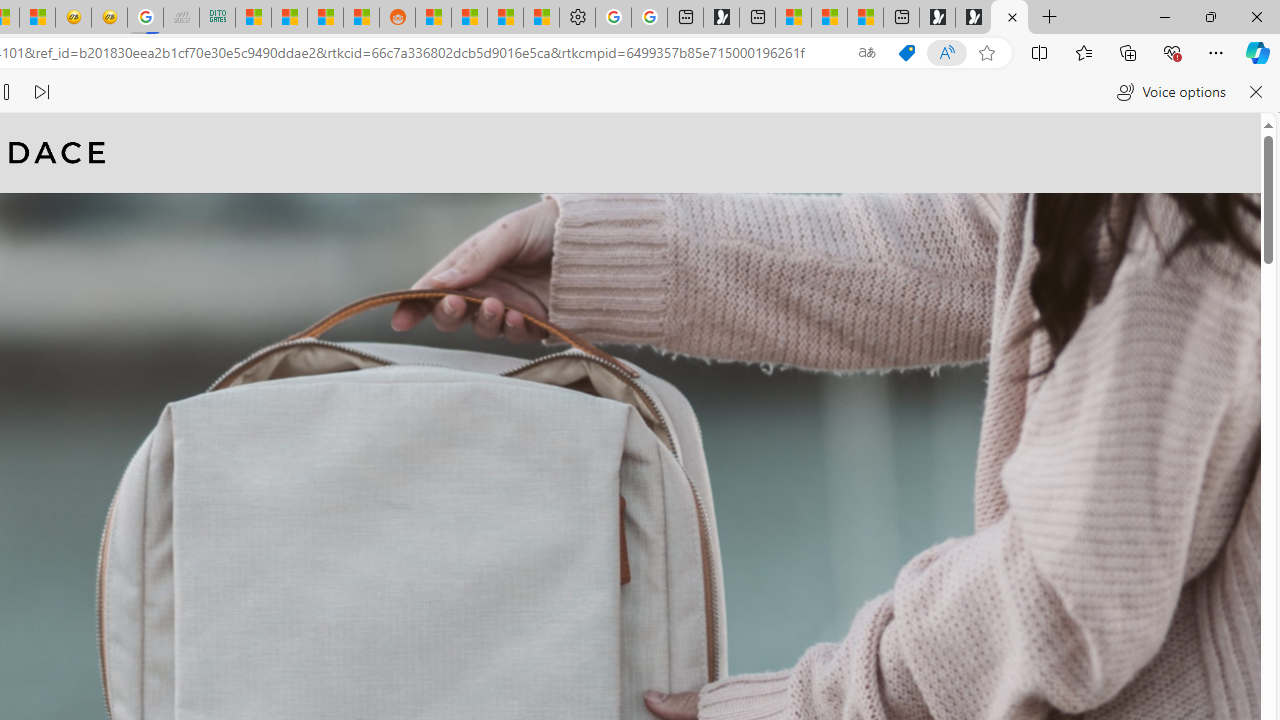 The width and height of the screenshot is (1280, 720). I want to click on These 3 Stocks Pay You More Than 5% to Own Them, so click(865, 18).